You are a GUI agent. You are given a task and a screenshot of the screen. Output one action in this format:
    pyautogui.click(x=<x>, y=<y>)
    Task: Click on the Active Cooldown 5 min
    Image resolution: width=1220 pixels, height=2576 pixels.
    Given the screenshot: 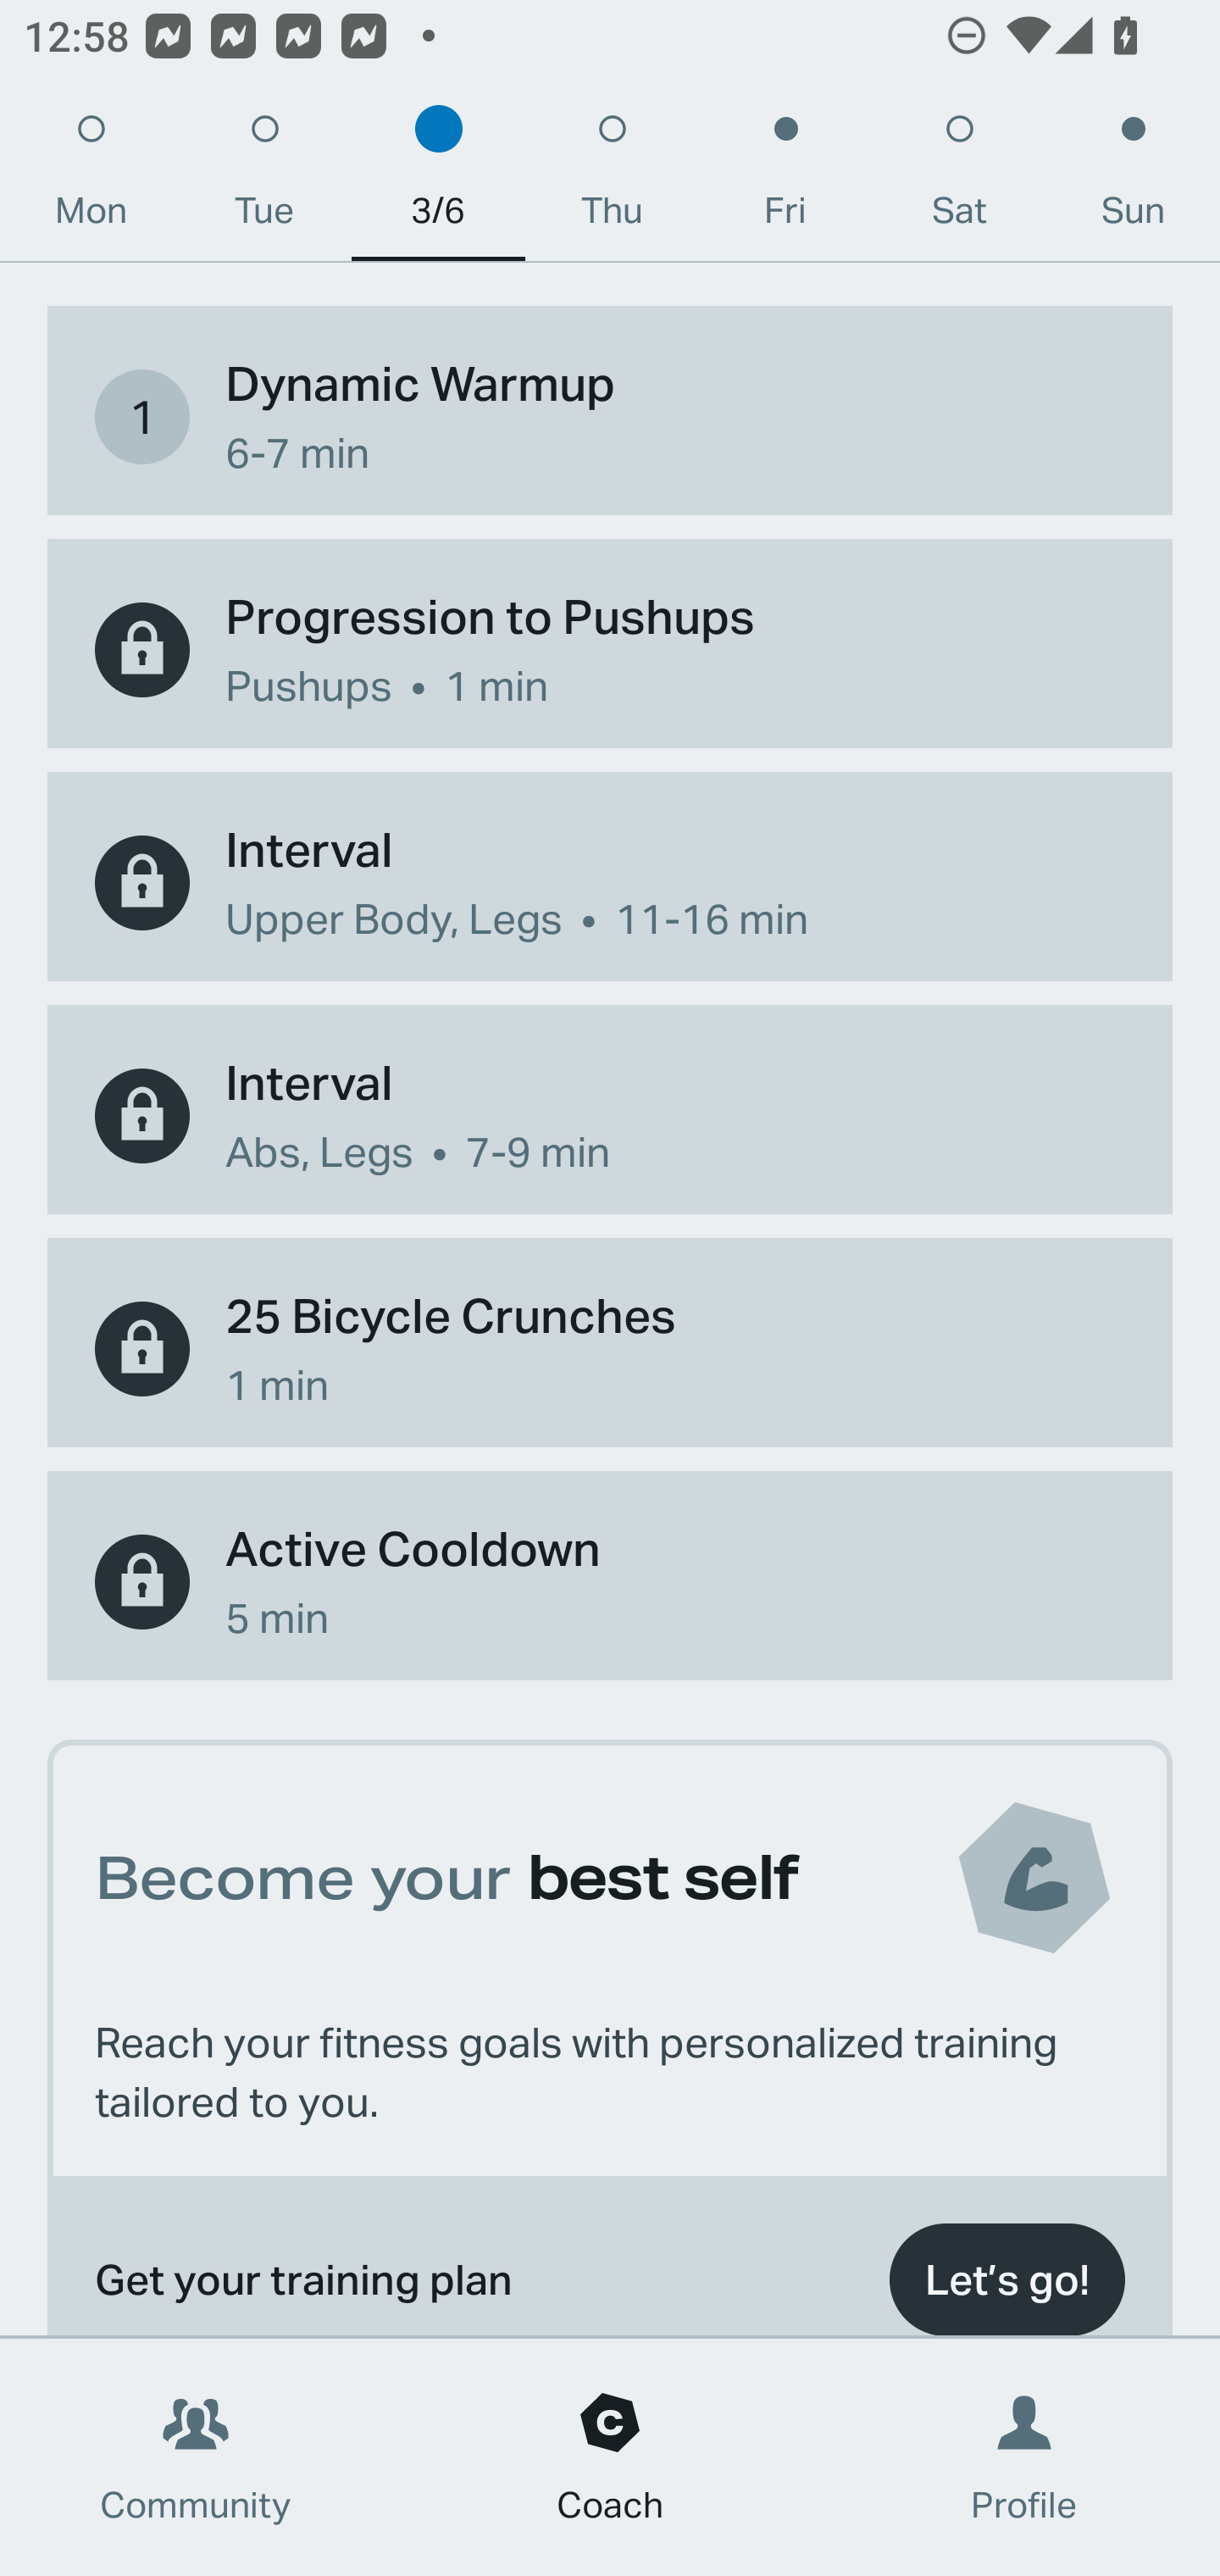 What is the action you would take?
    pyautogui.click(x=610, y=1583)
    